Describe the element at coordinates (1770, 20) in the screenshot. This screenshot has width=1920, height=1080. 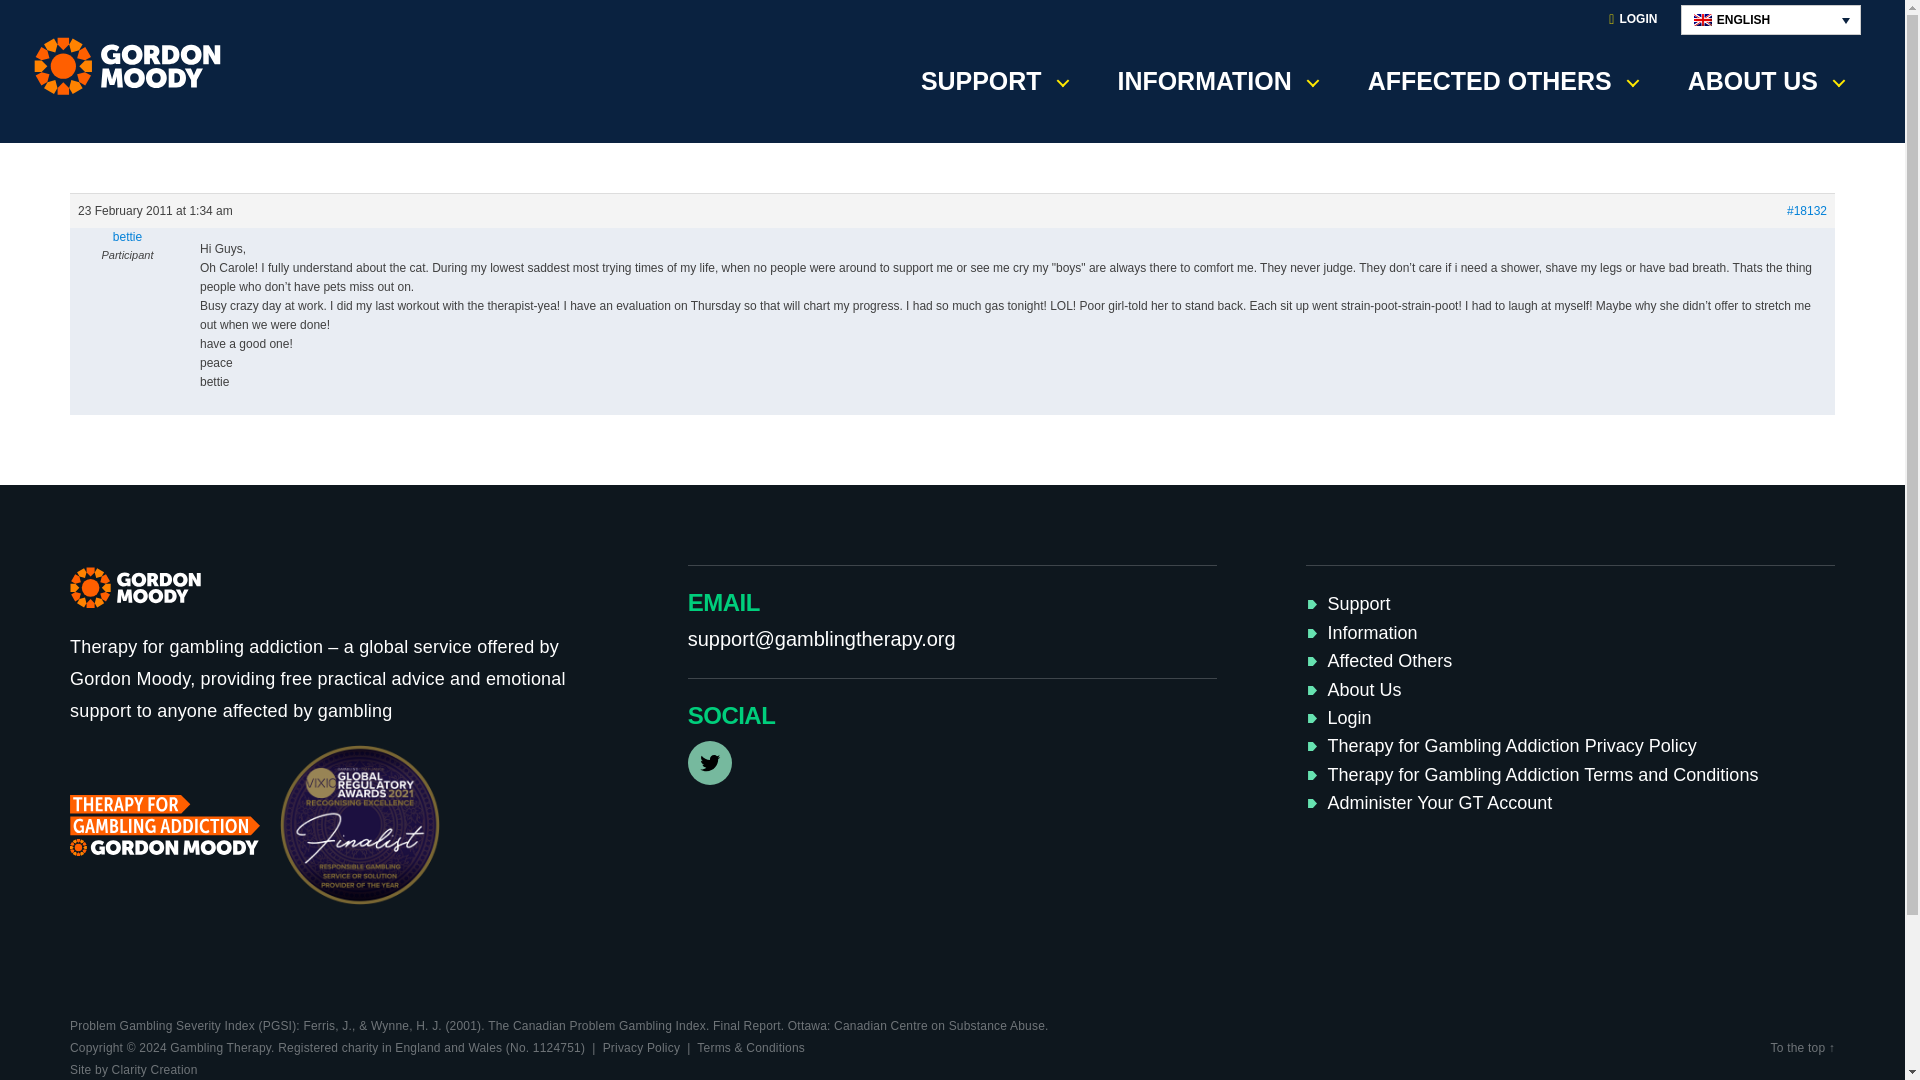
I see `ENGLISH` at that location.